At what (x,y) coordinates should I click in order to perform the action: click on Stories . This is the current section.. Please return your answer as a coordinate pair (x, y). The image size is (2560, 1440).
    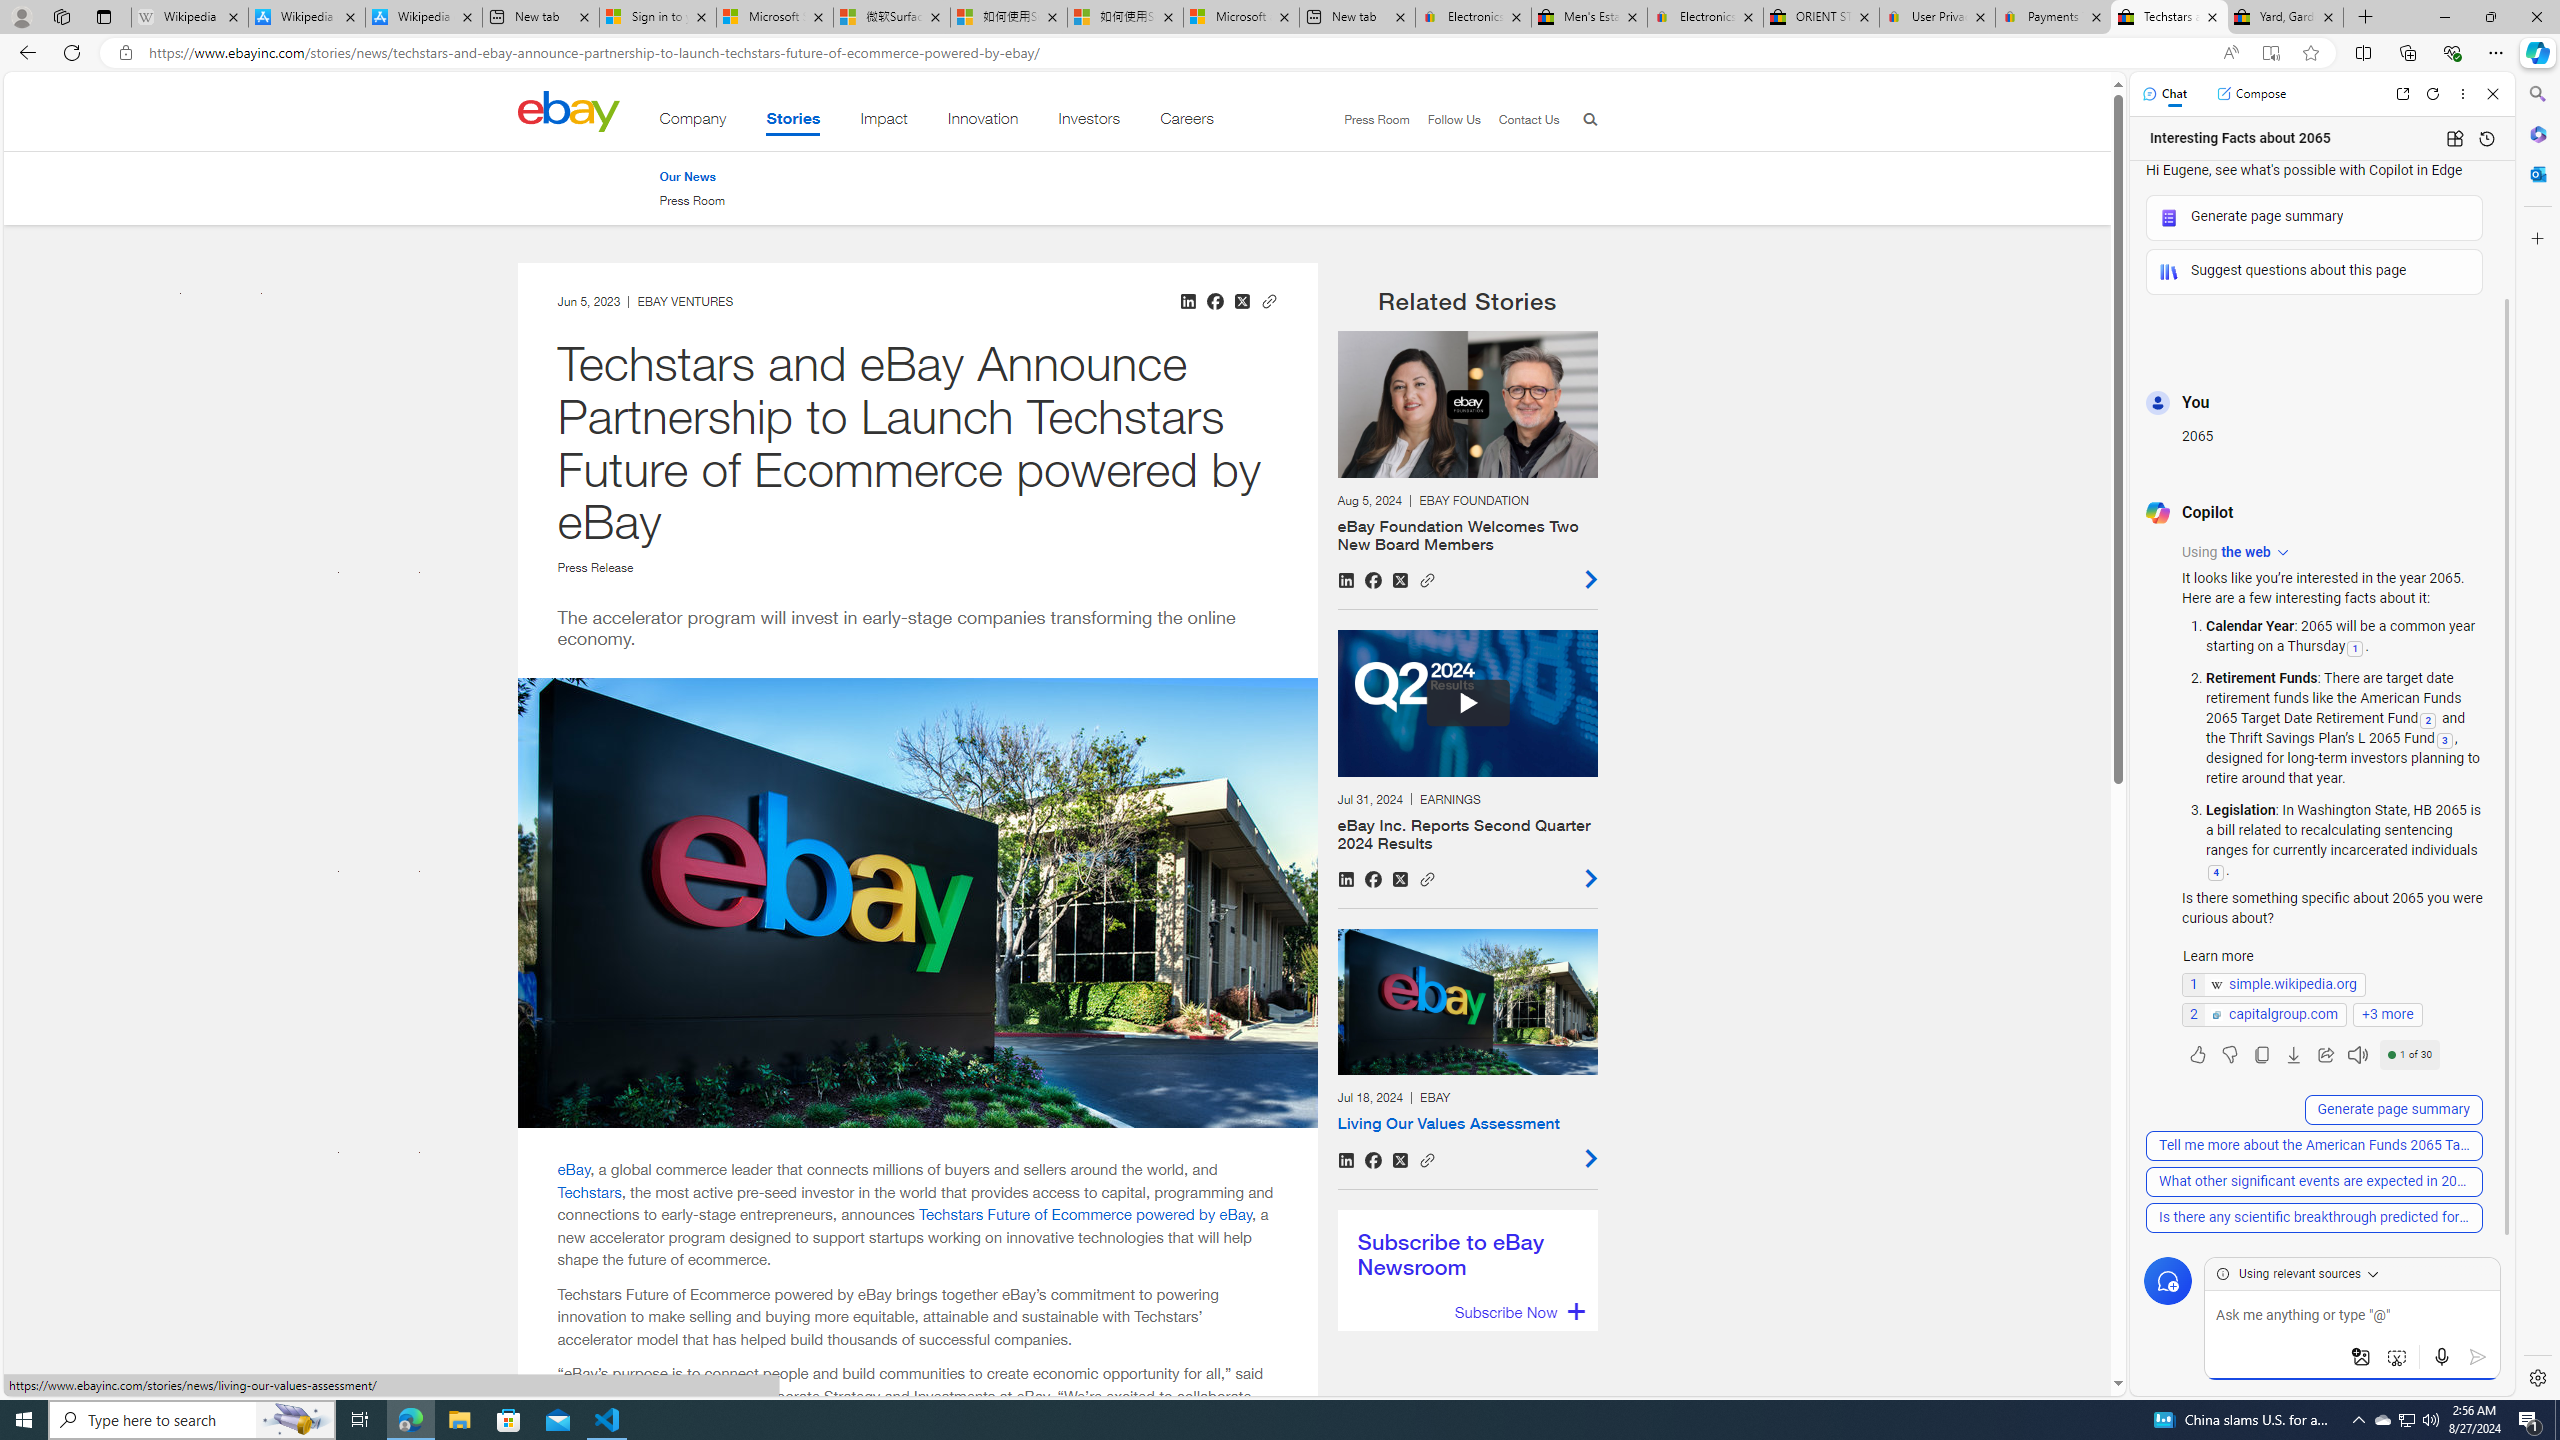
    Looking at the image, I should click on (793, 122).